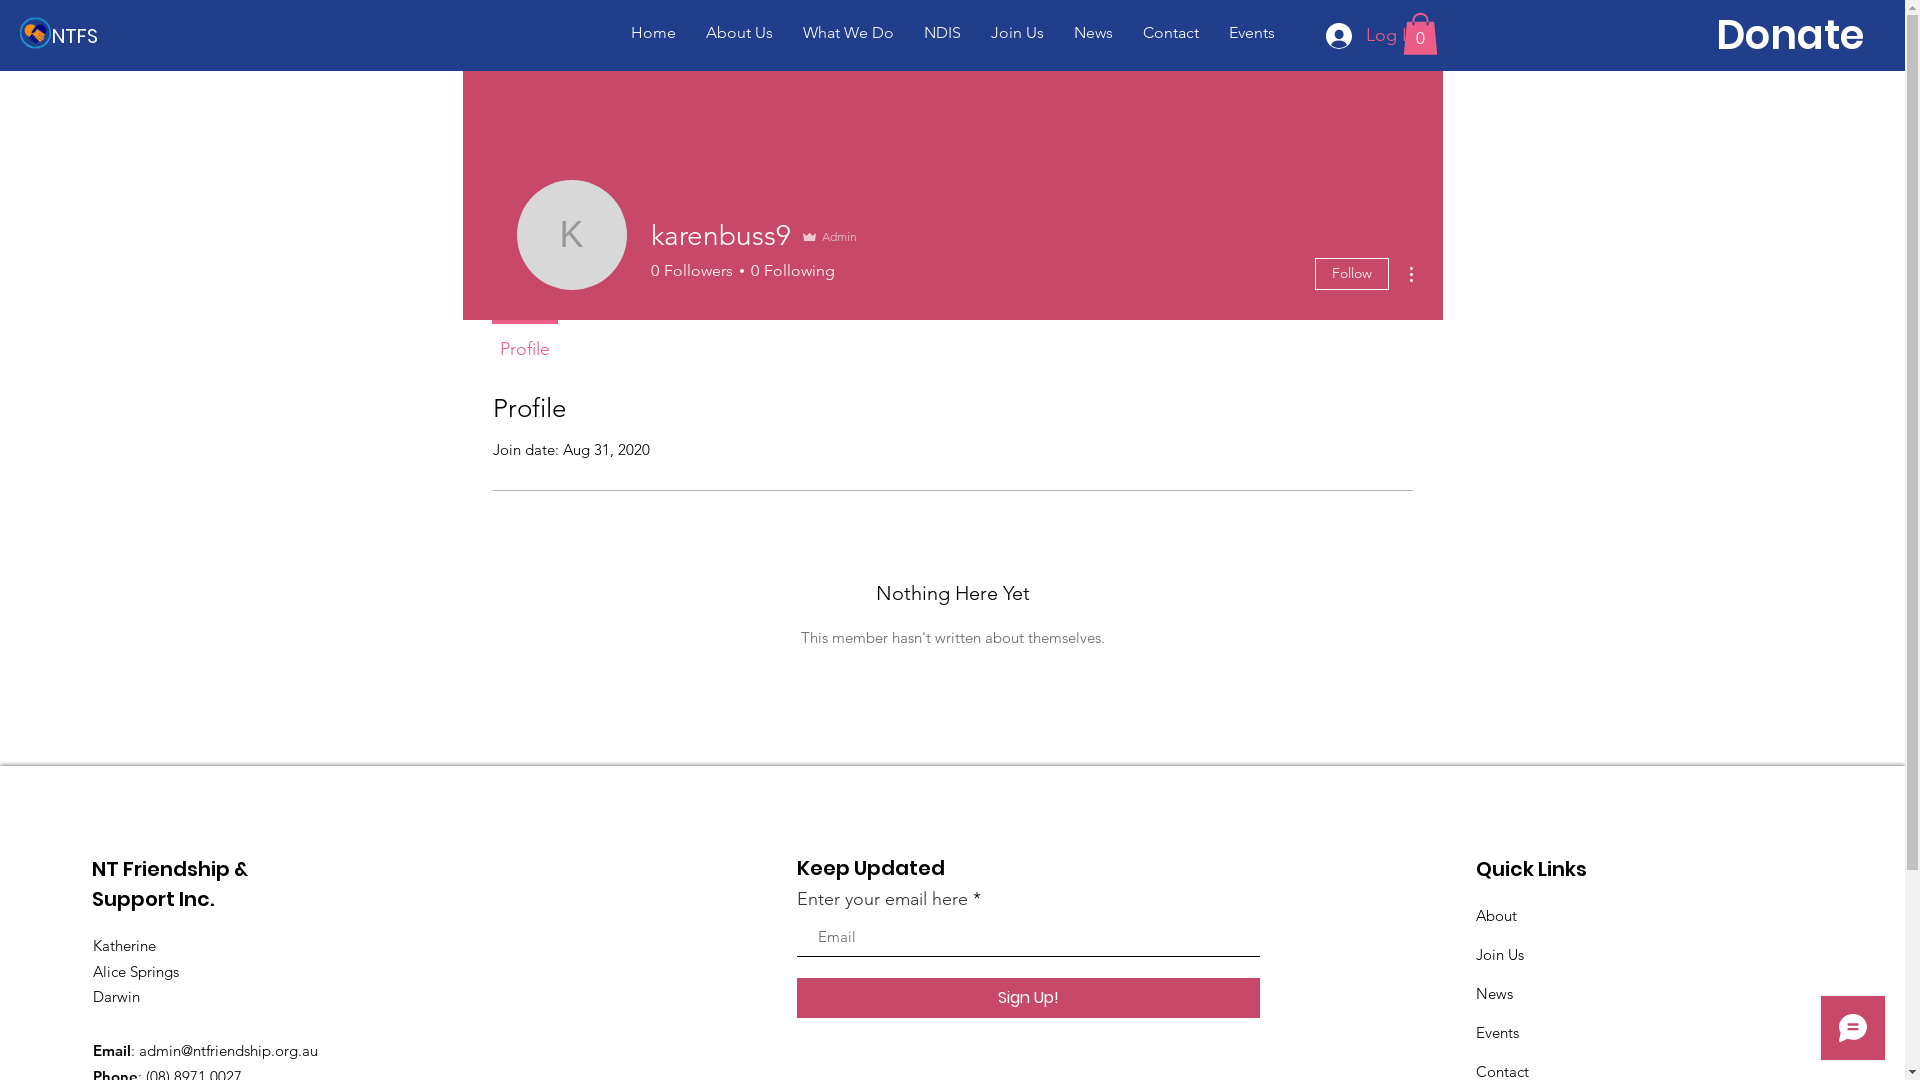 The image size is (1920, 1080). What do you see at coordinates (1018, 32) in the screenshot?
I see `Join Us` at bounding box center [1018, 32].